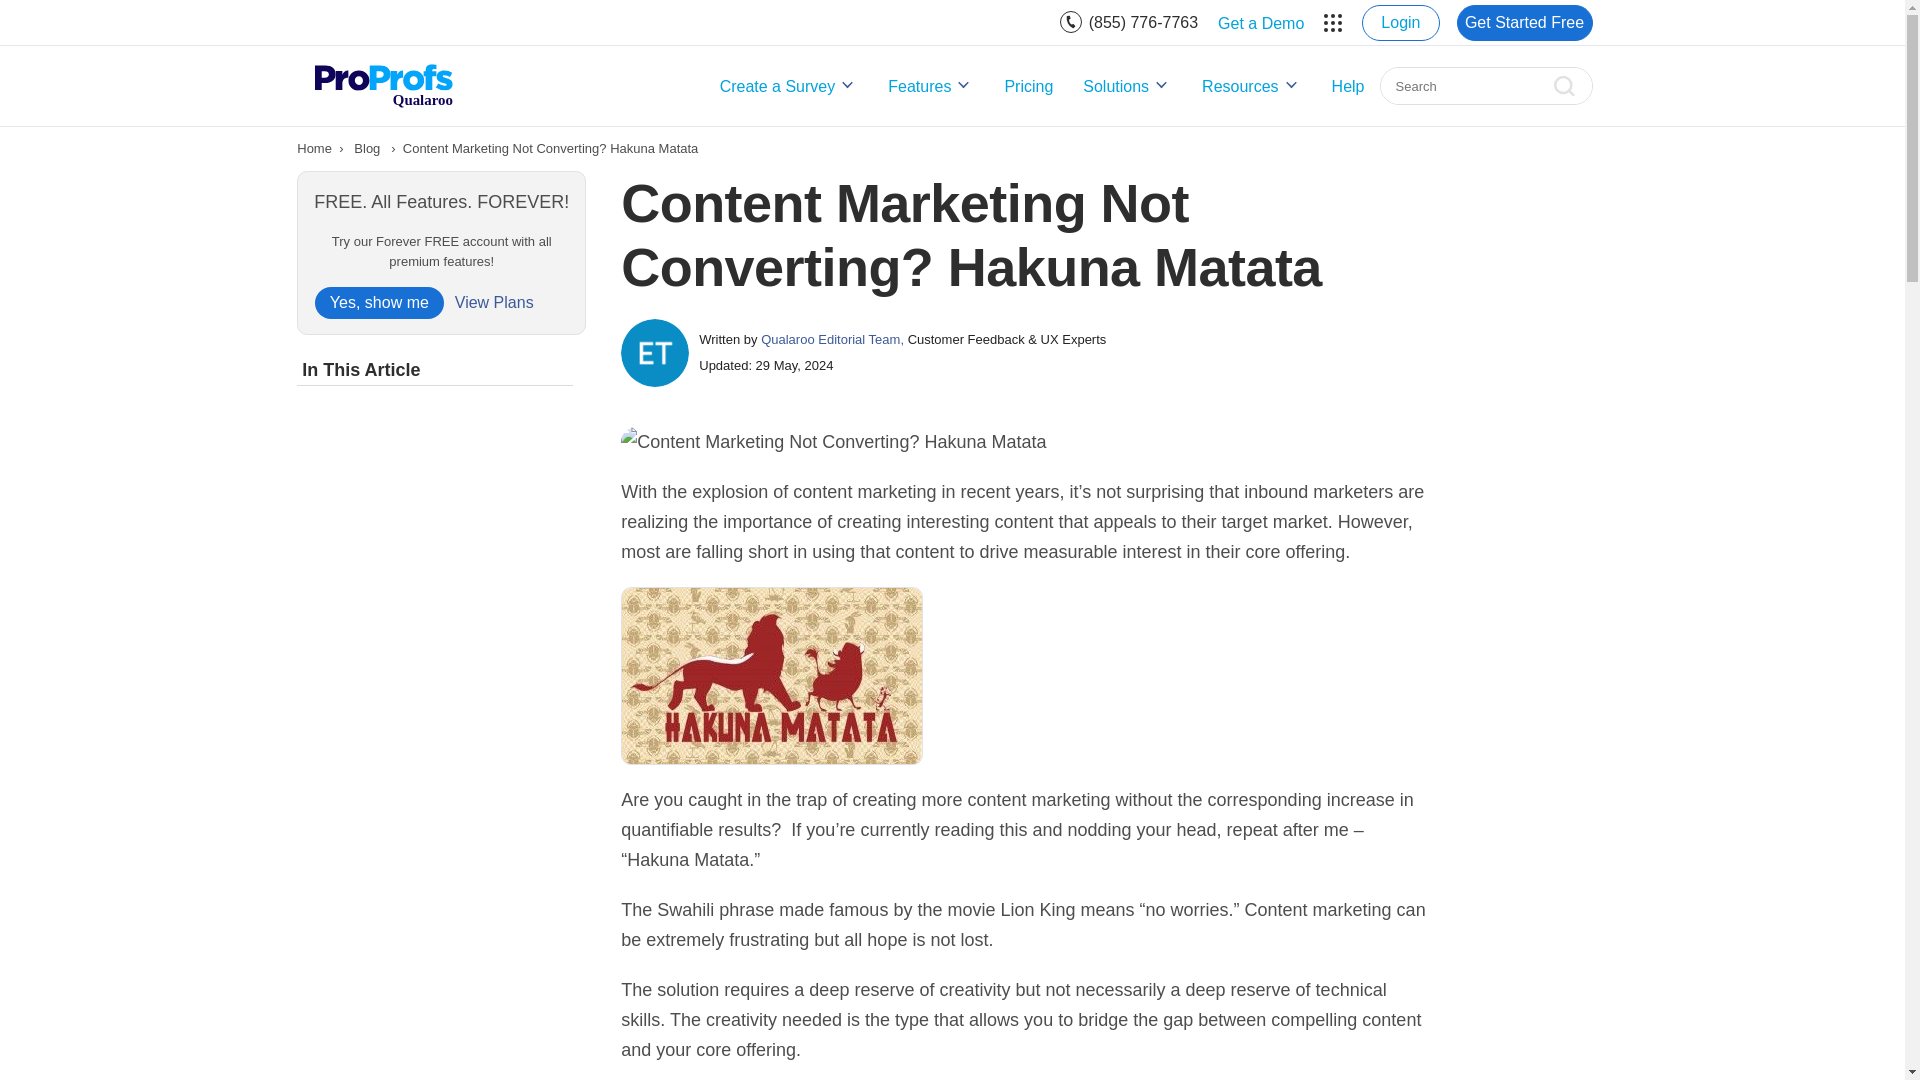 Image resolution: width=1920 pixels, height=1080 pixels. Describe the element at coordinates (314, 148) in the screenshot. I see `Home` at that location.